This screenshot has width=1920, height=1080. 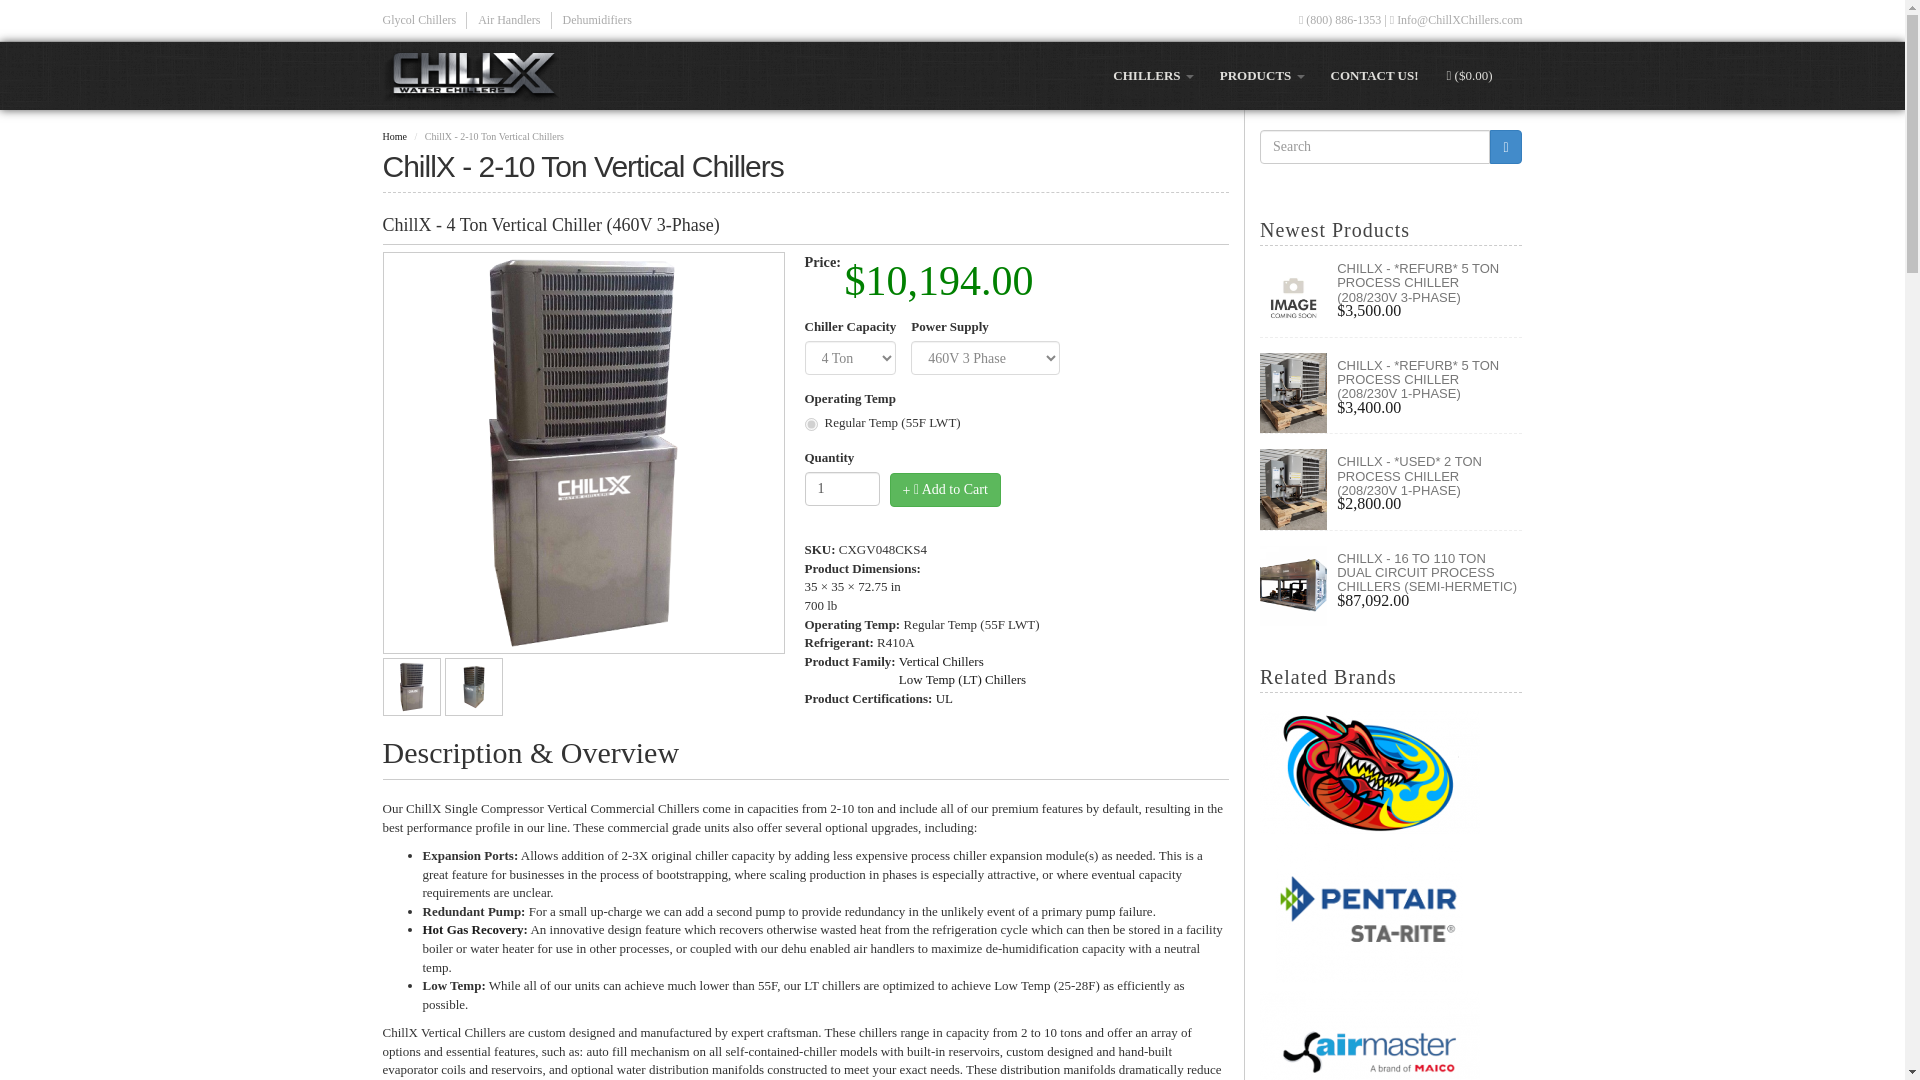 I want to click on Air Handlers, so click(x=514, y=20).